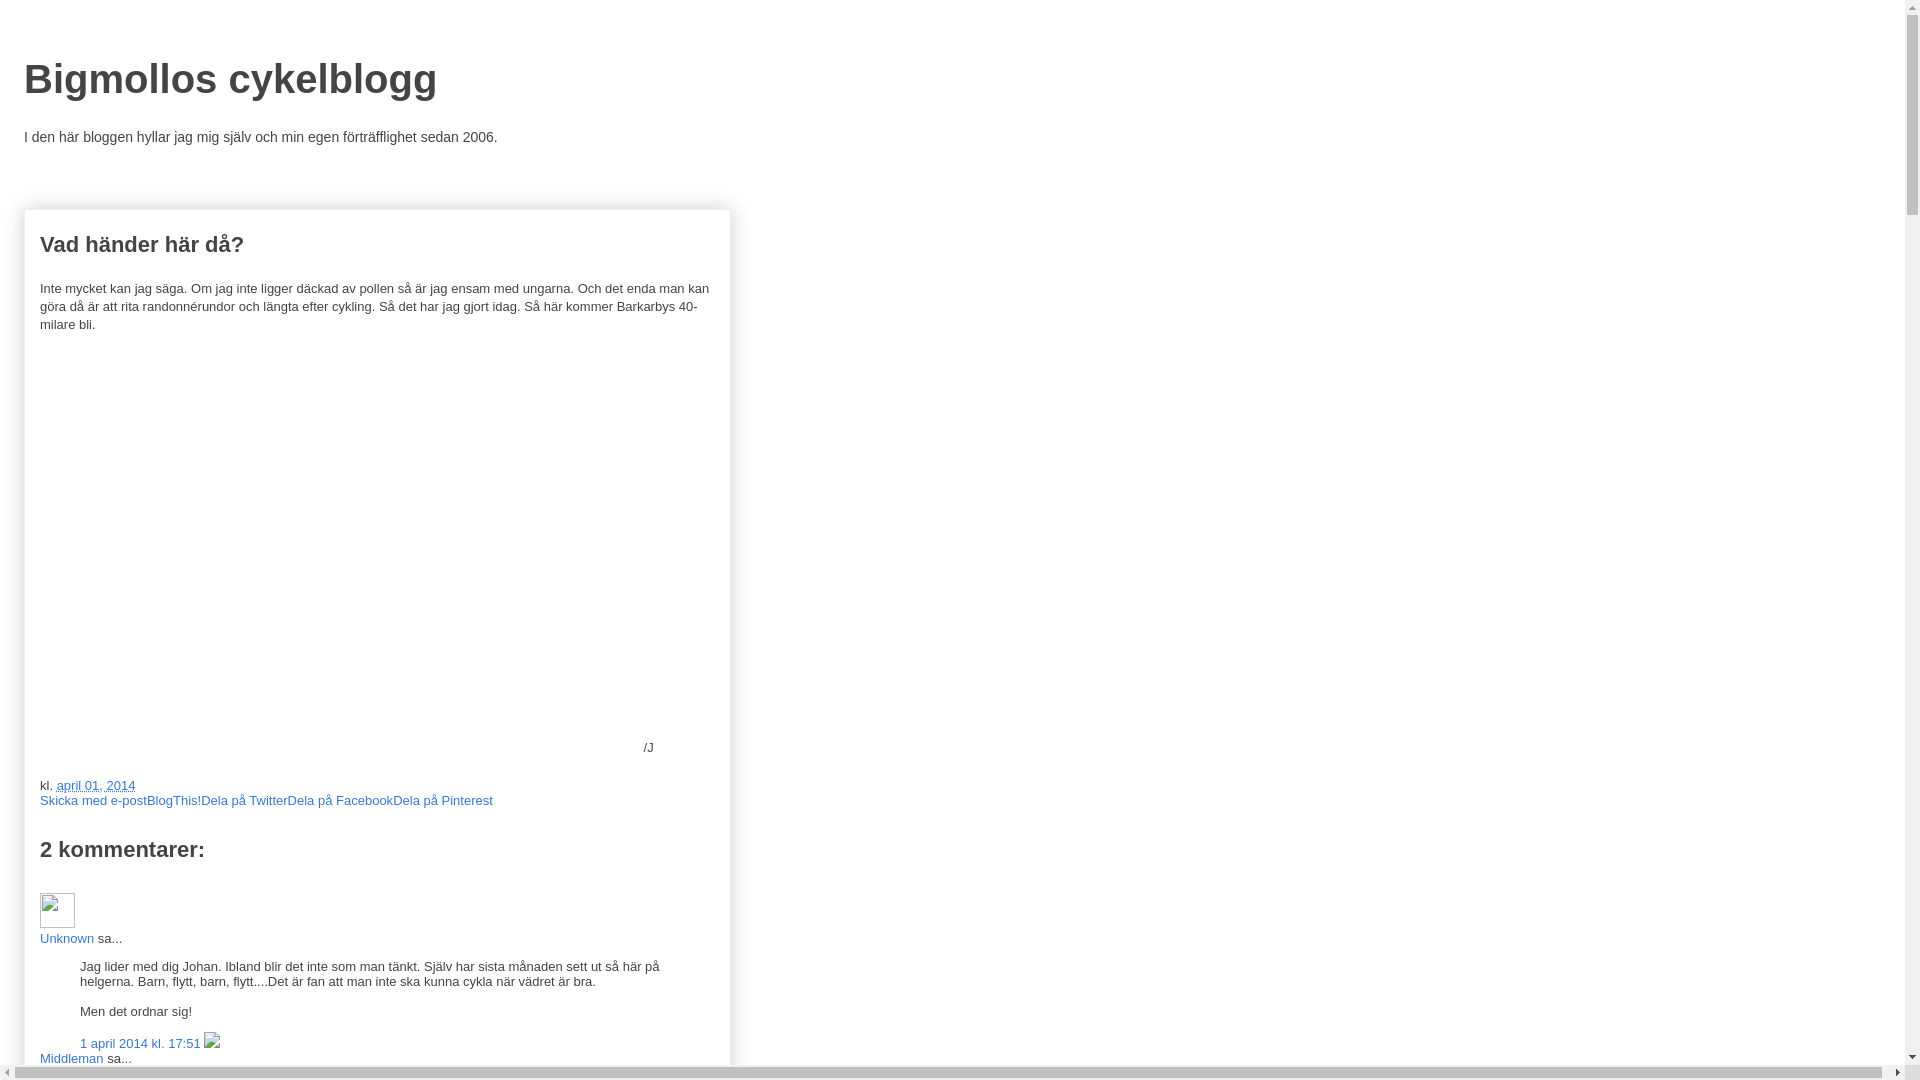 Image resolution: width=1920 pixels, height=1080 pixels. Describe the element at coordinates (230, 79) in the screenshot. I see `Bigmollos cykelblogg` at that location.